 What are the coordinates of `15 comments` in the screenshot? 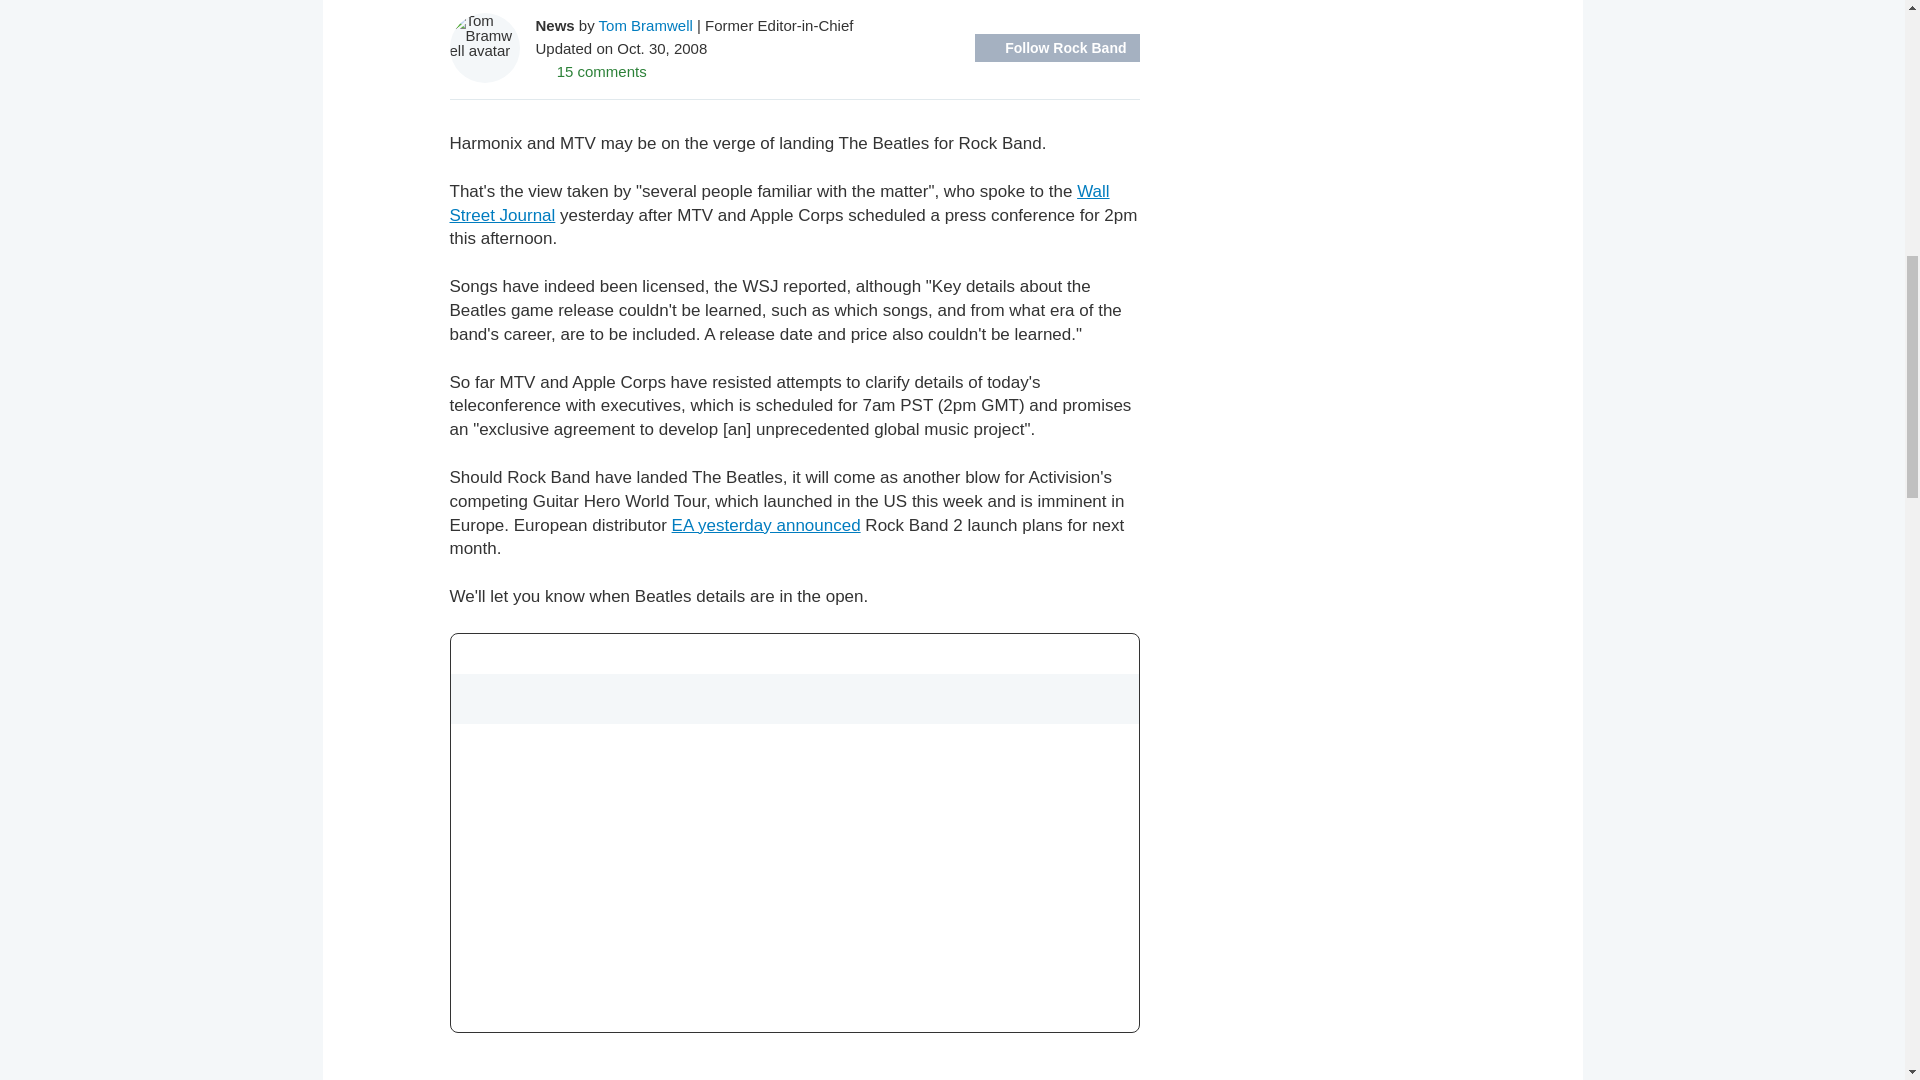 It's located at (591, 70).